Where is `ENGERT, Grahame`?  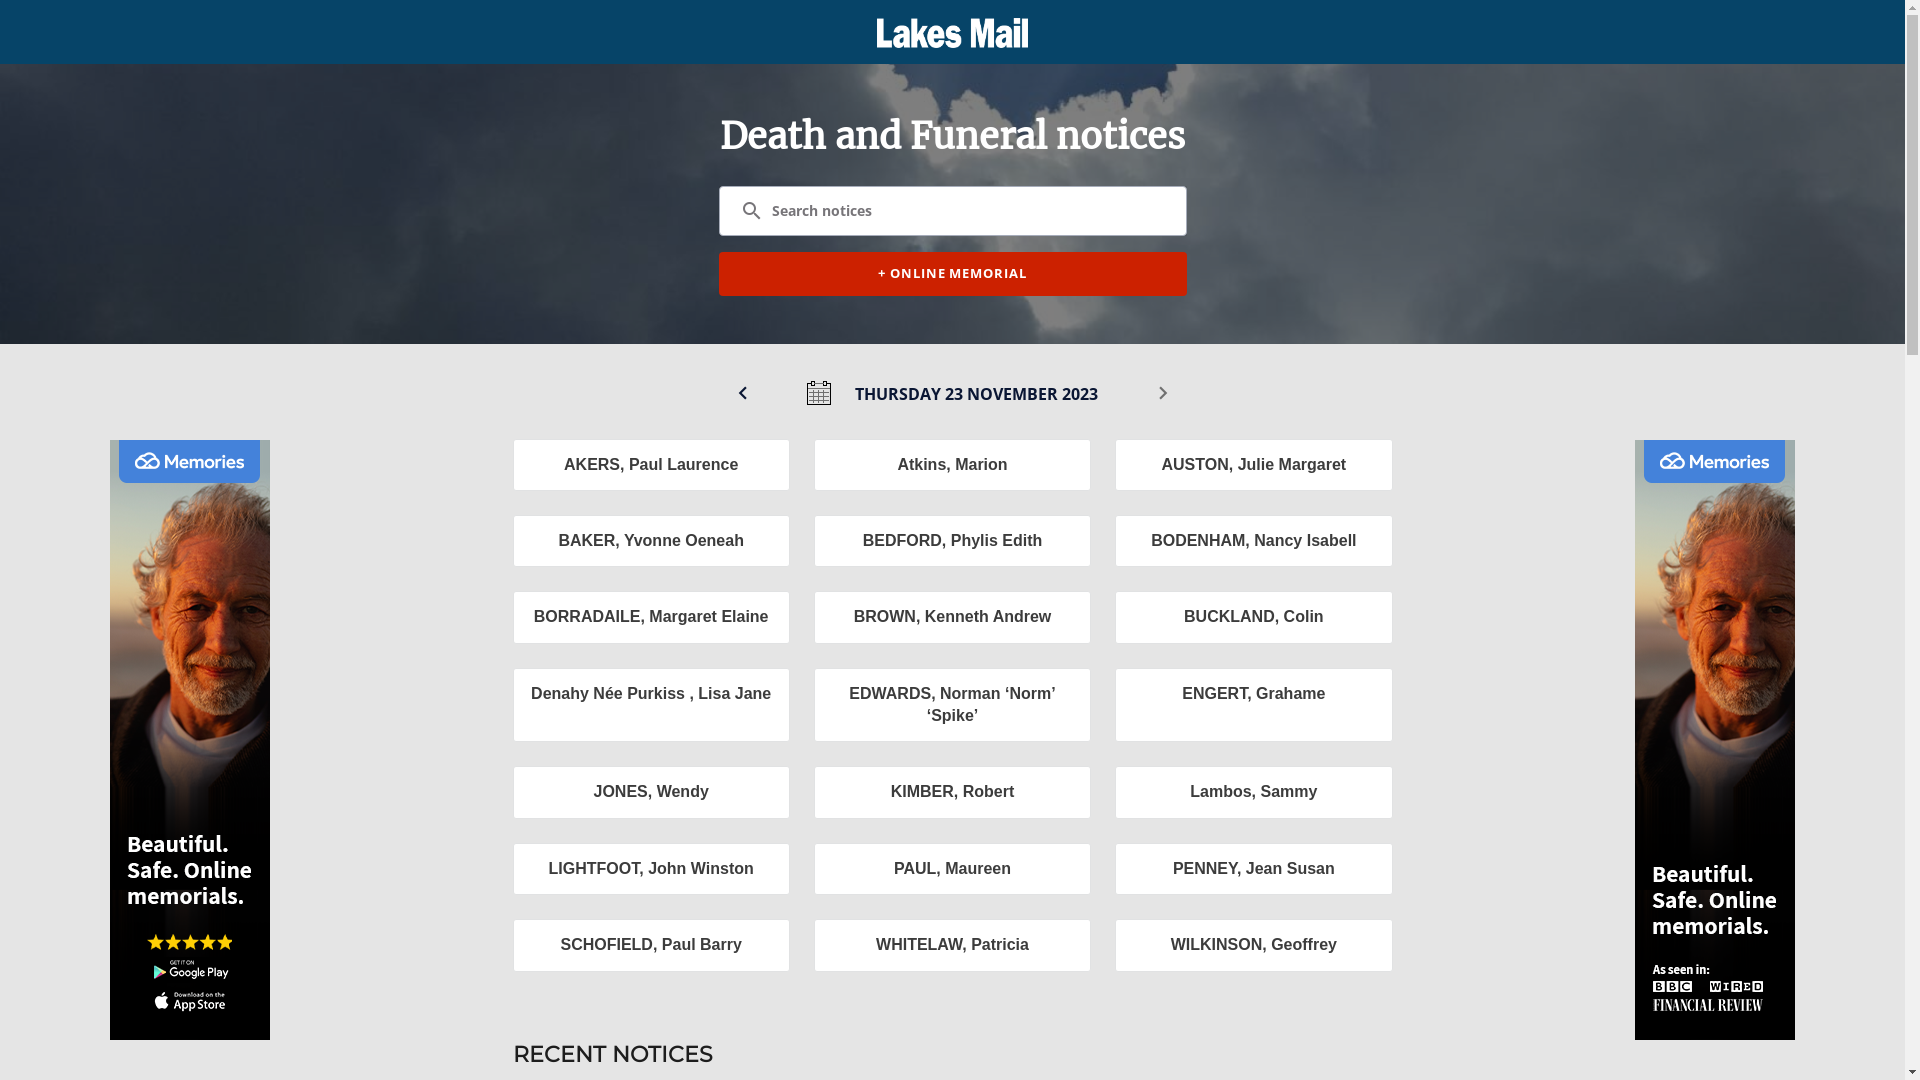 ENGERT, Grahame is located at coordinates (1254, 706).